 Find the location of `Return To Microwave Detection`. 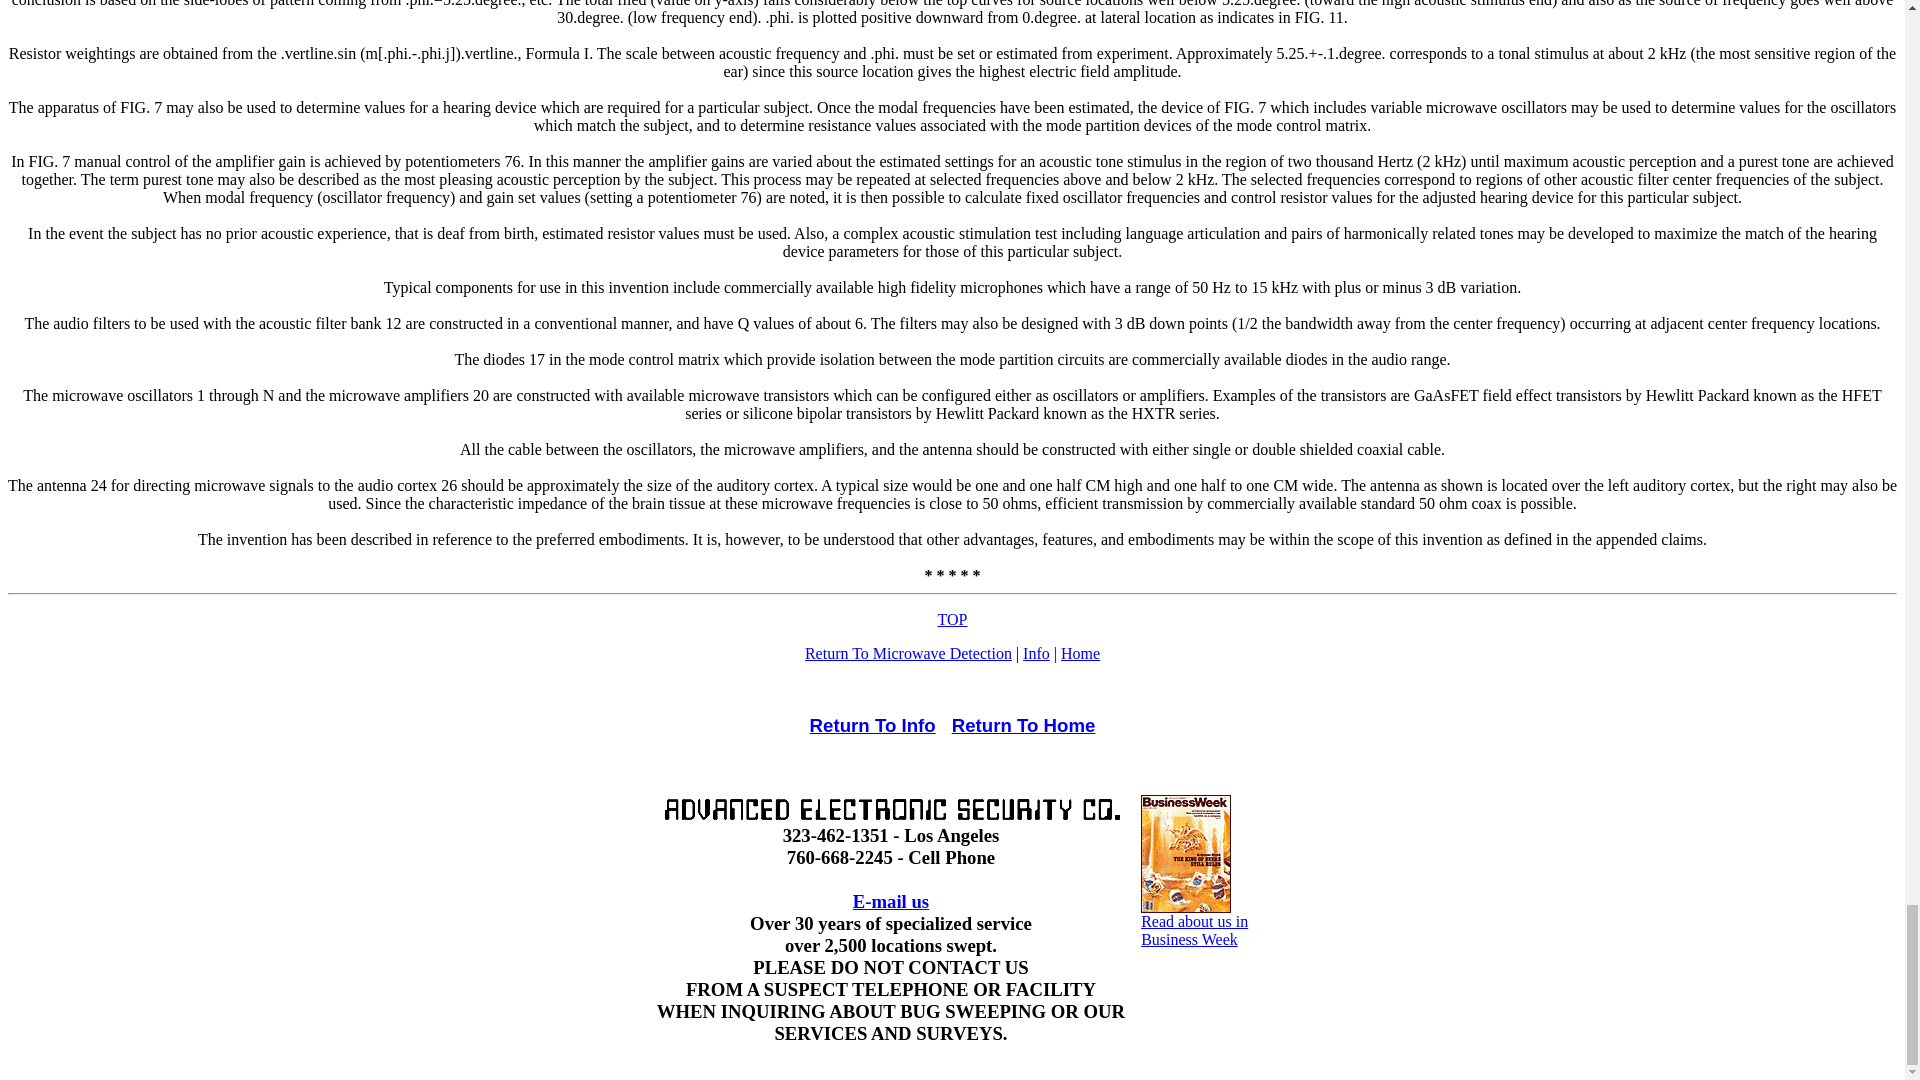

Return To Microwave Detection is located at coordinates (1024, 726).